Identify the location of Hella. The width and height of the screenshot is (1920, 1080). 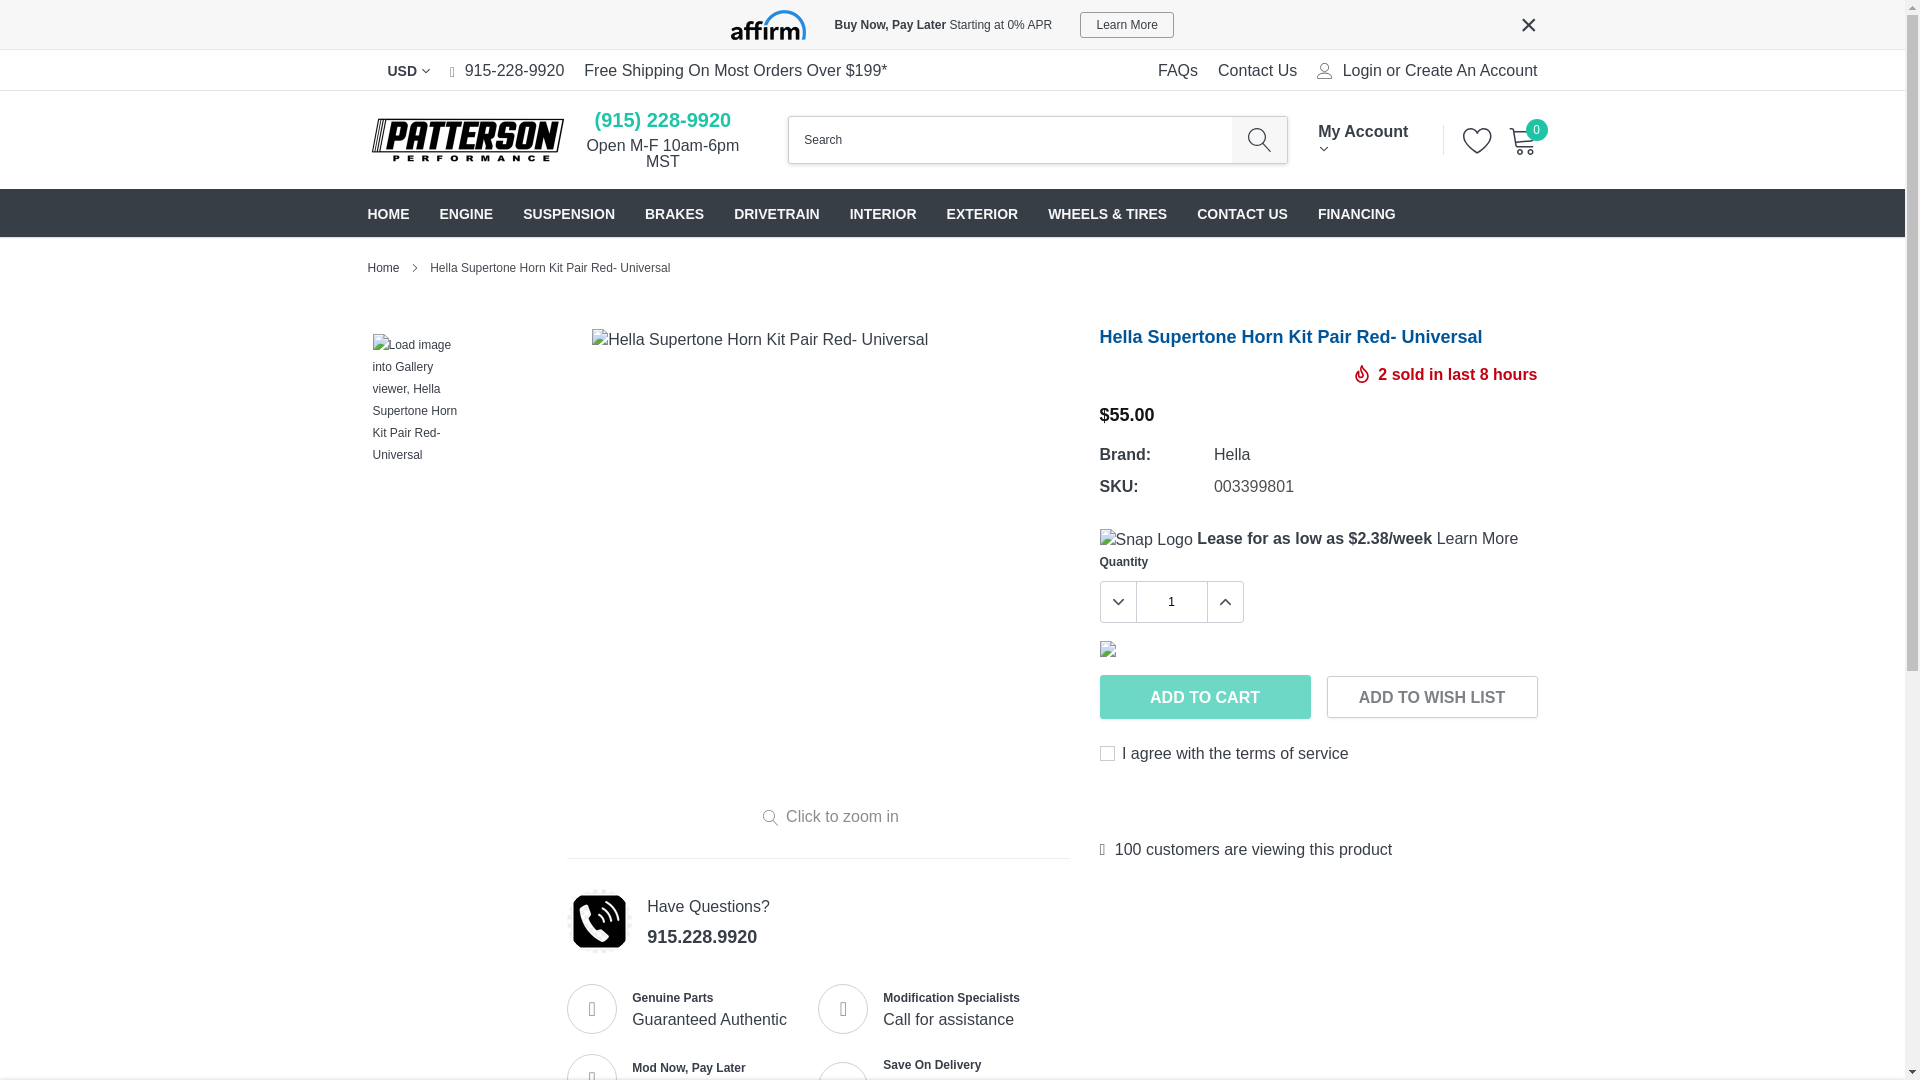
(1231, 454).